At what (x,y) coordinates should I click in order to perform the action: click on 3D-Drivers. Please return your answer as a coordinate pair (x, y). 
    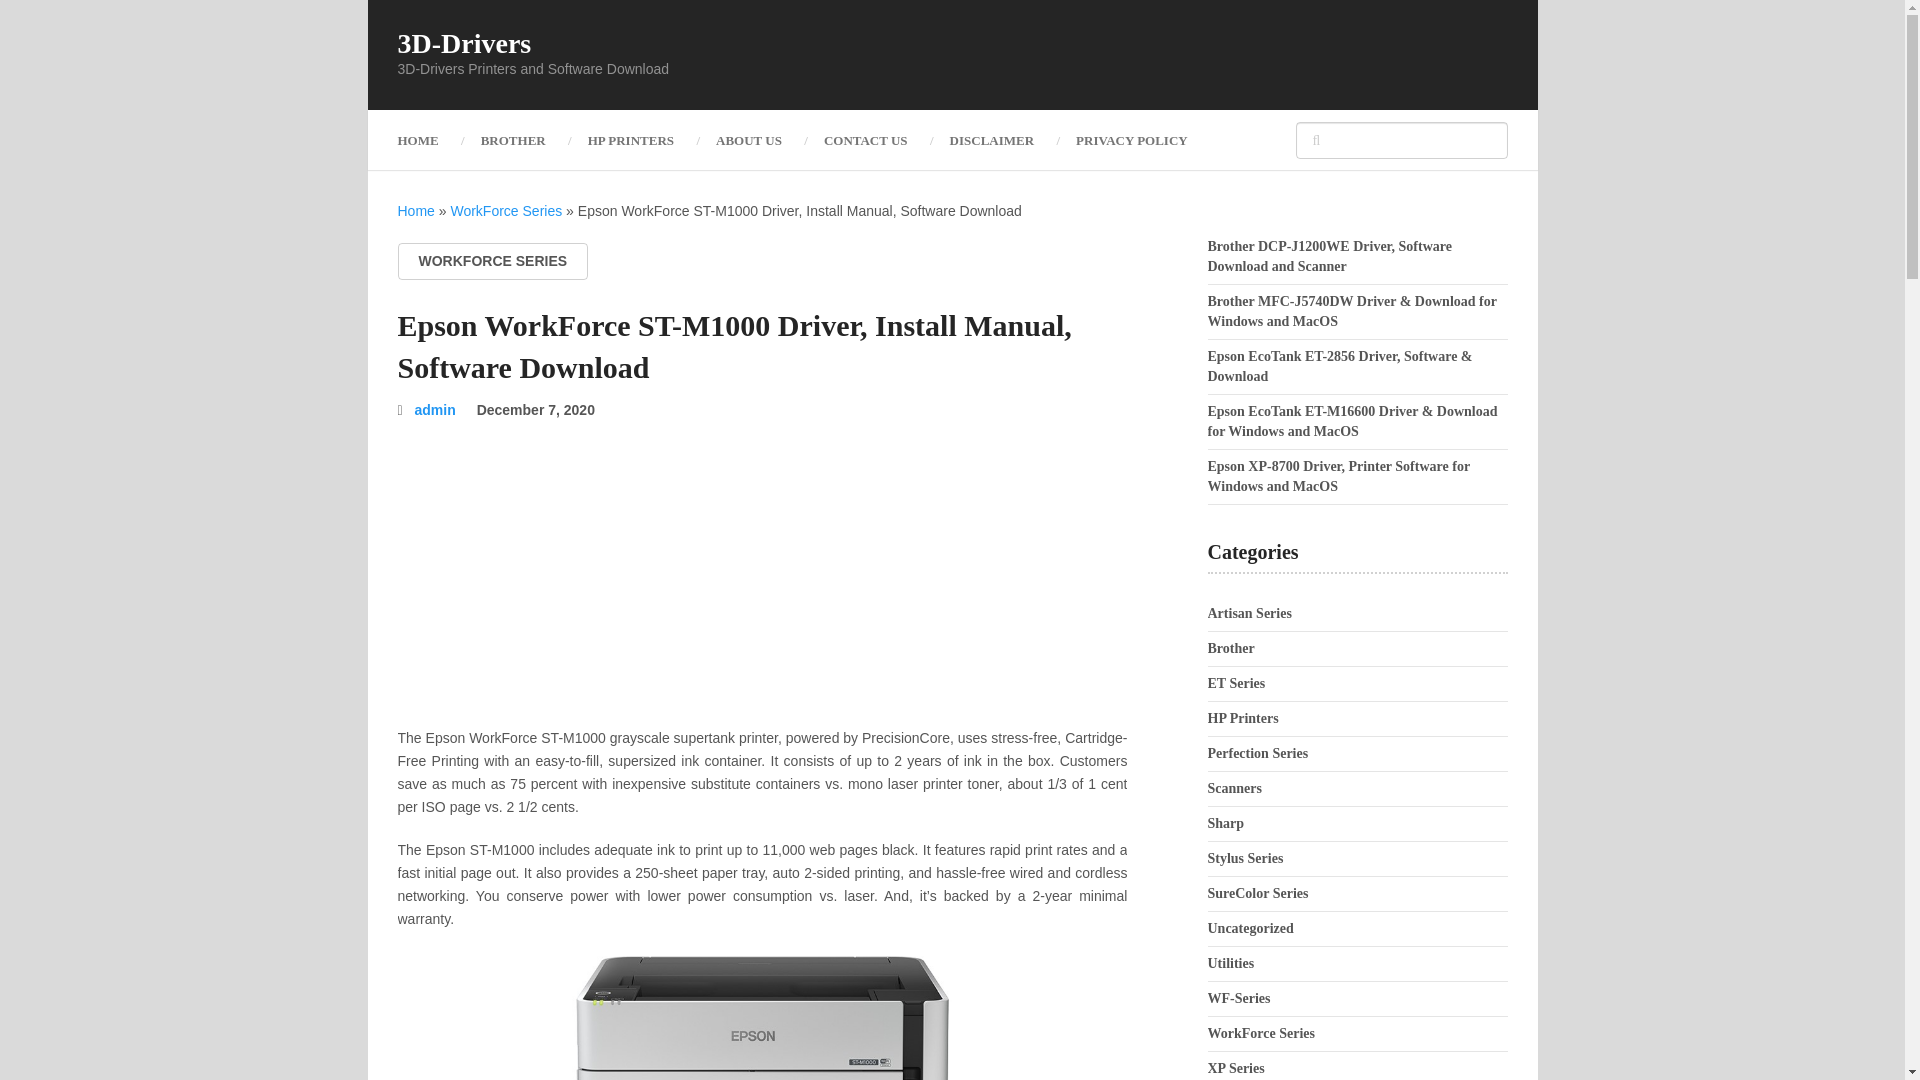
    Looking at the image, I should click on (464, 44).